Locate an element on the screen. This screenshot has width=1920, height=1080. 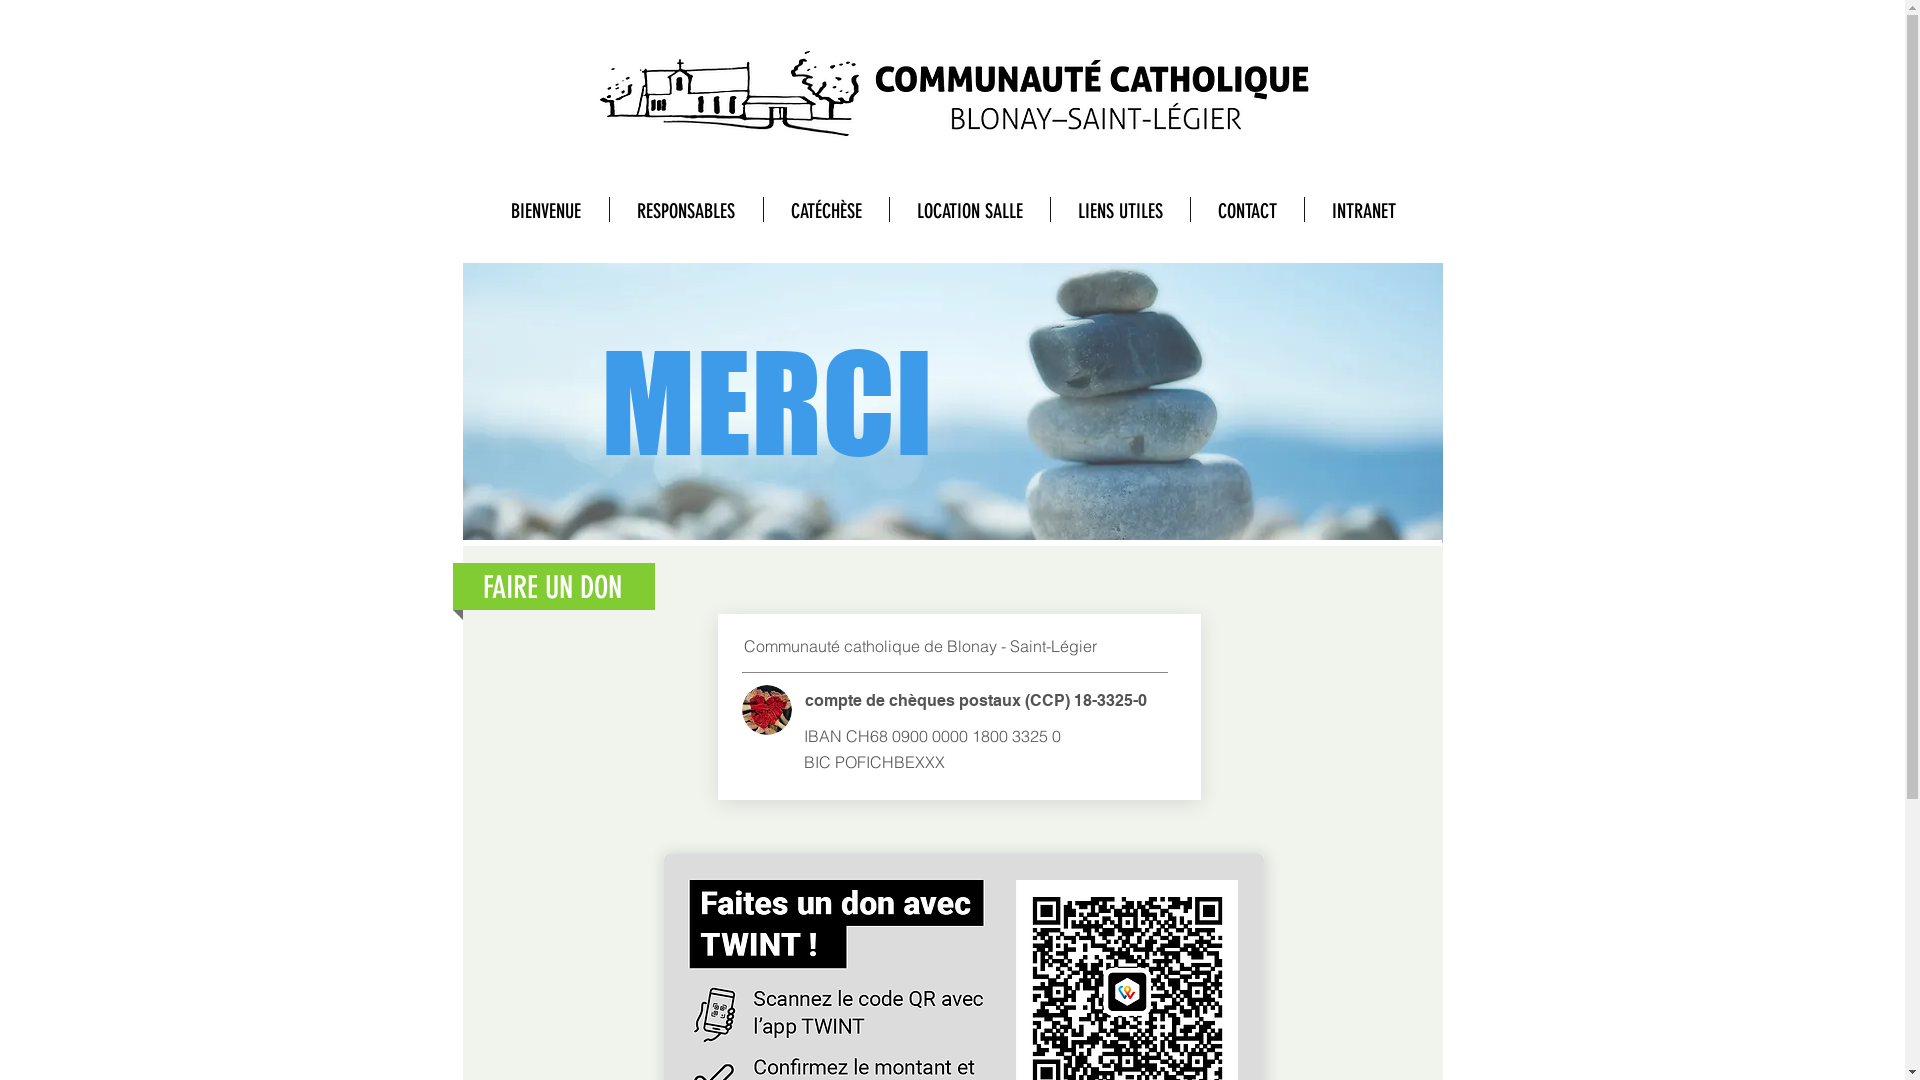
LIENS UTILES is located at coordinates (1120, 210).